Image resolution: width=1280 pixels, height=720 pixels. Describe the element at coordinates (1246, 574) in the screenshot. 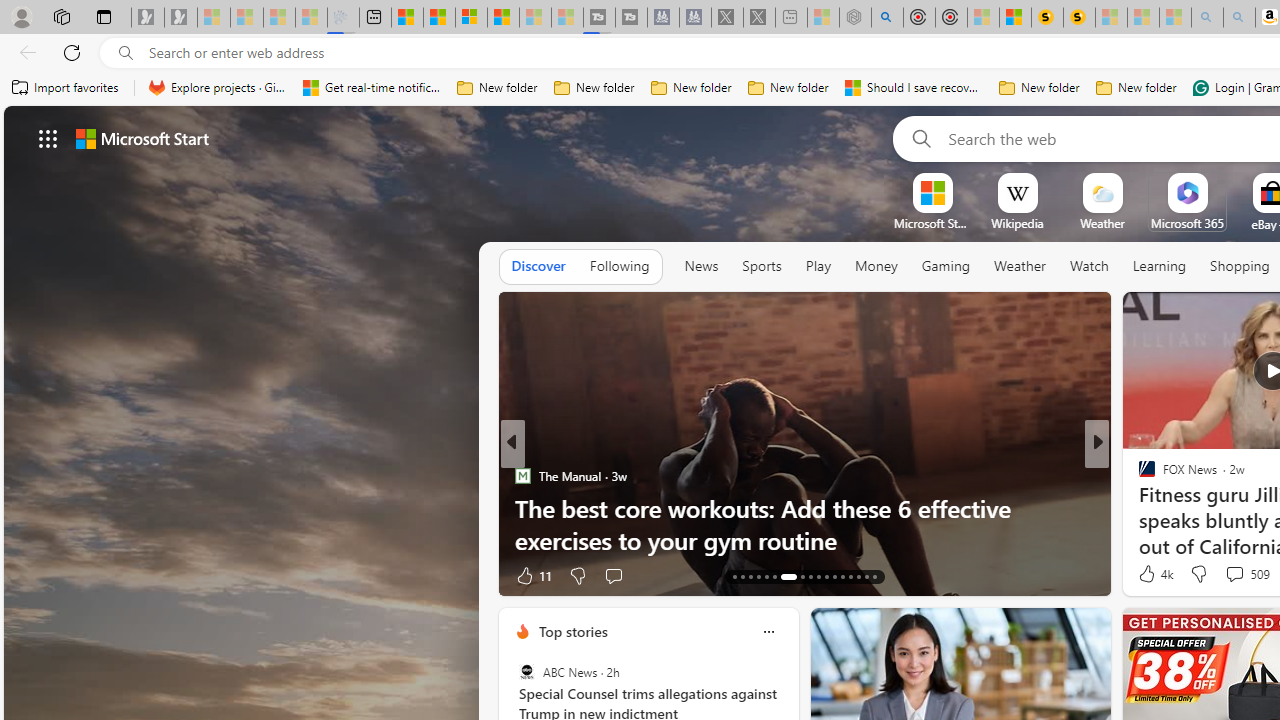

I see `View comments 509 Comment` at that location.